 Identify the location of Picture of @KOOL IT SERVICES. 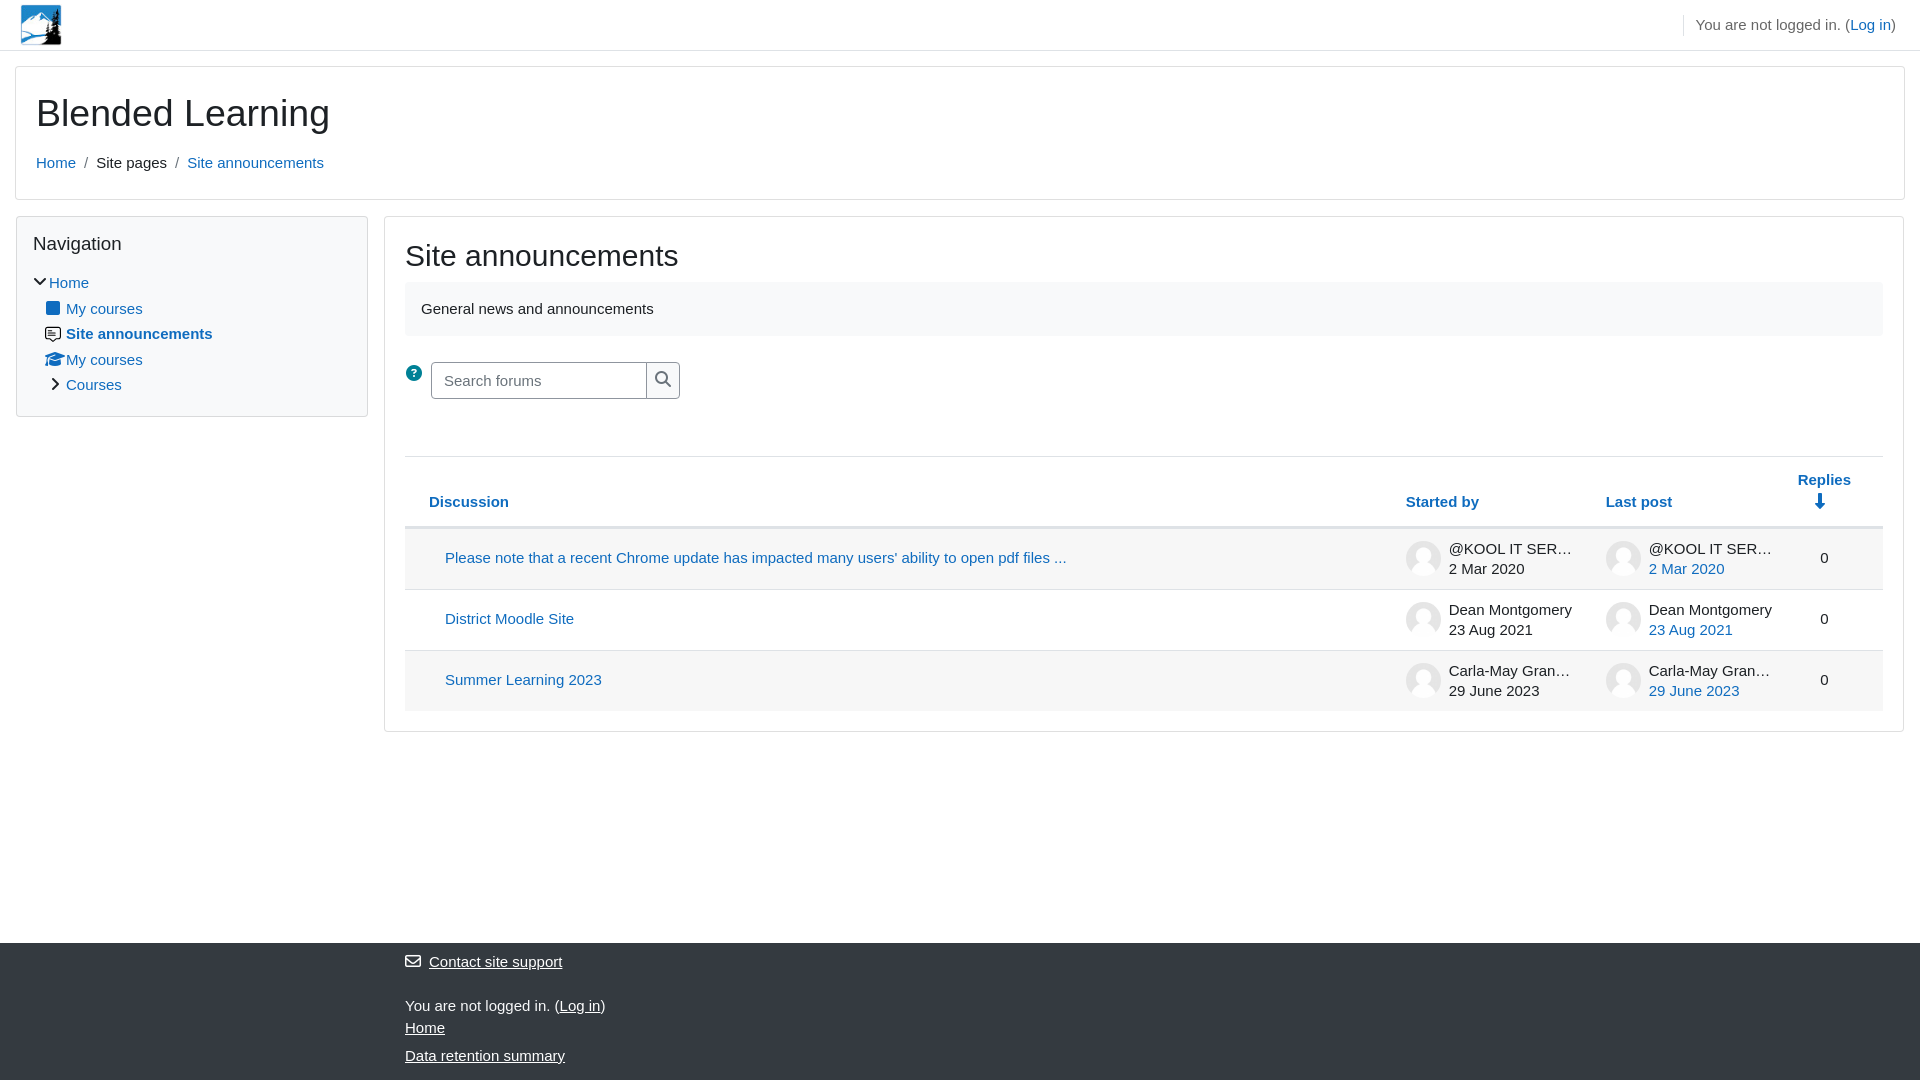
(1424, 558).